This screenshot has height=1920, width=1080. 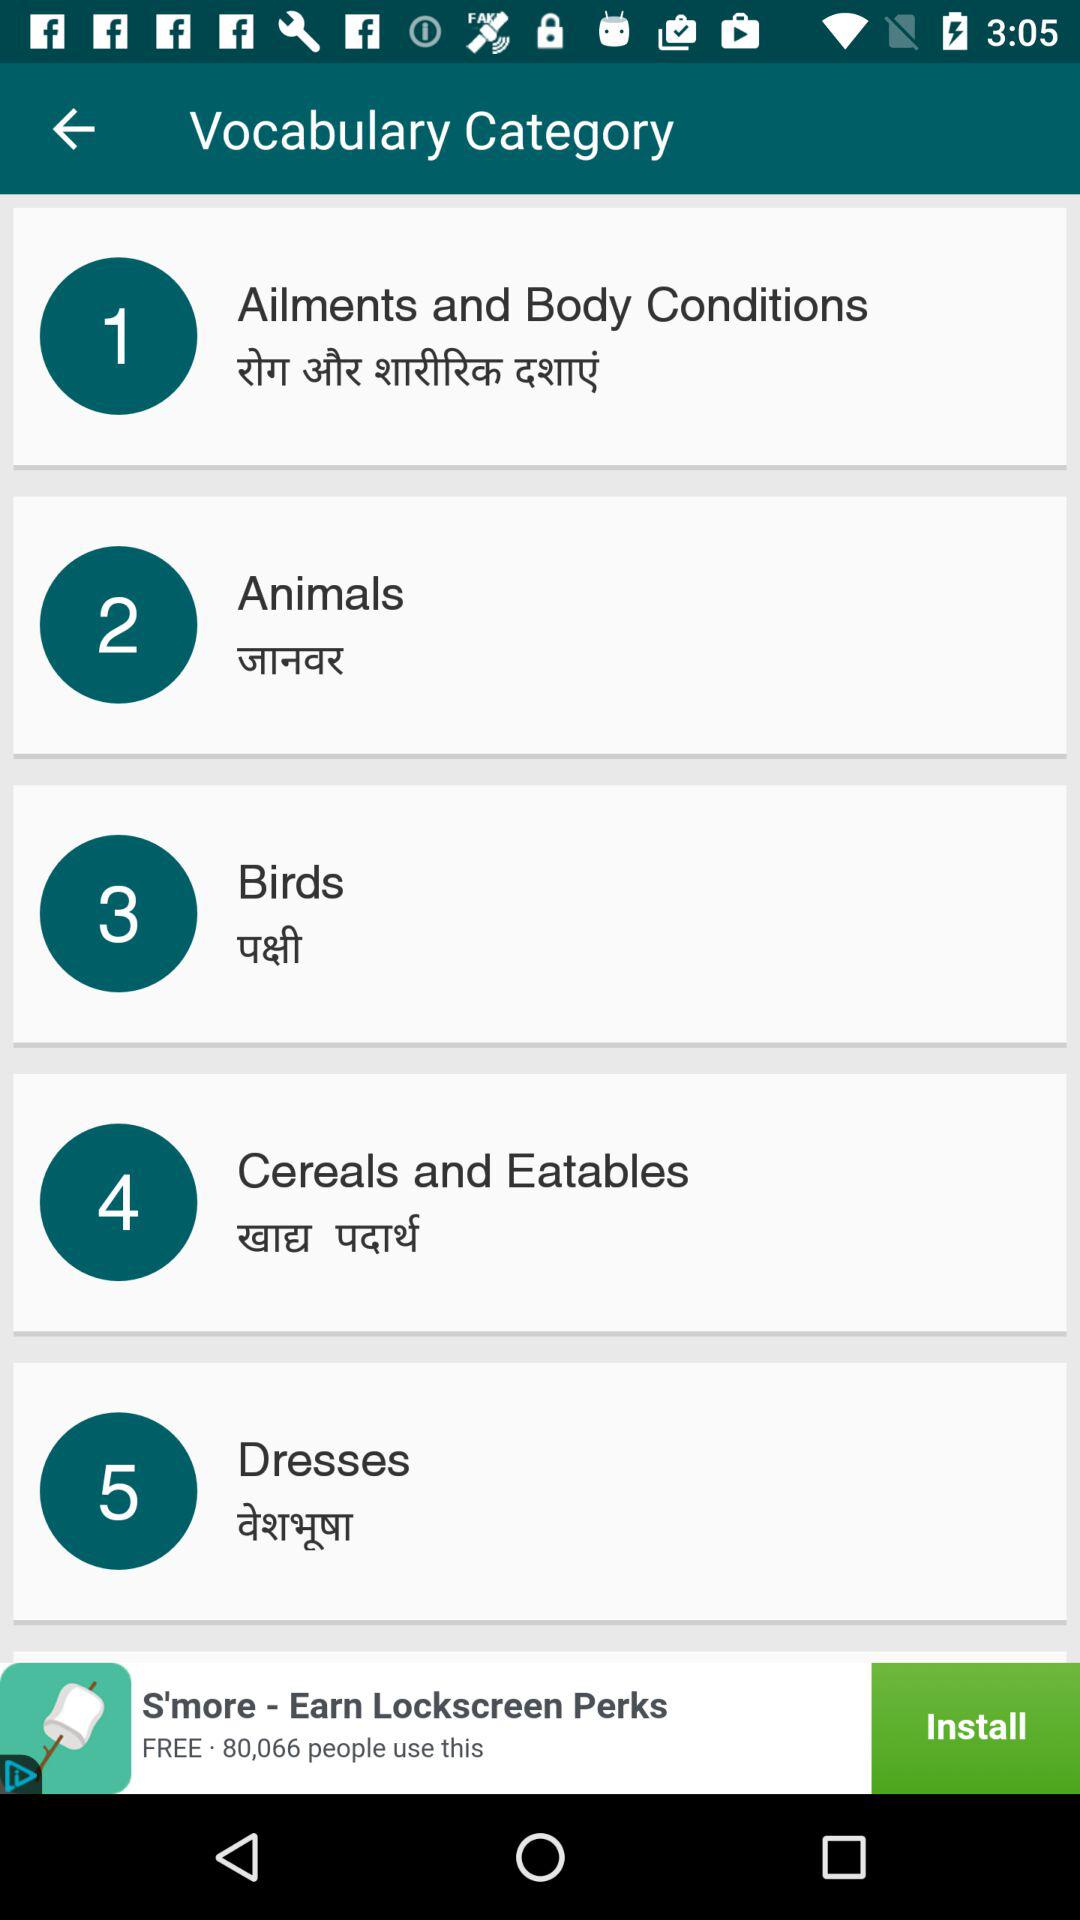 I want to click on turn off item to the right of 1 item, so click(x=418, y=370).